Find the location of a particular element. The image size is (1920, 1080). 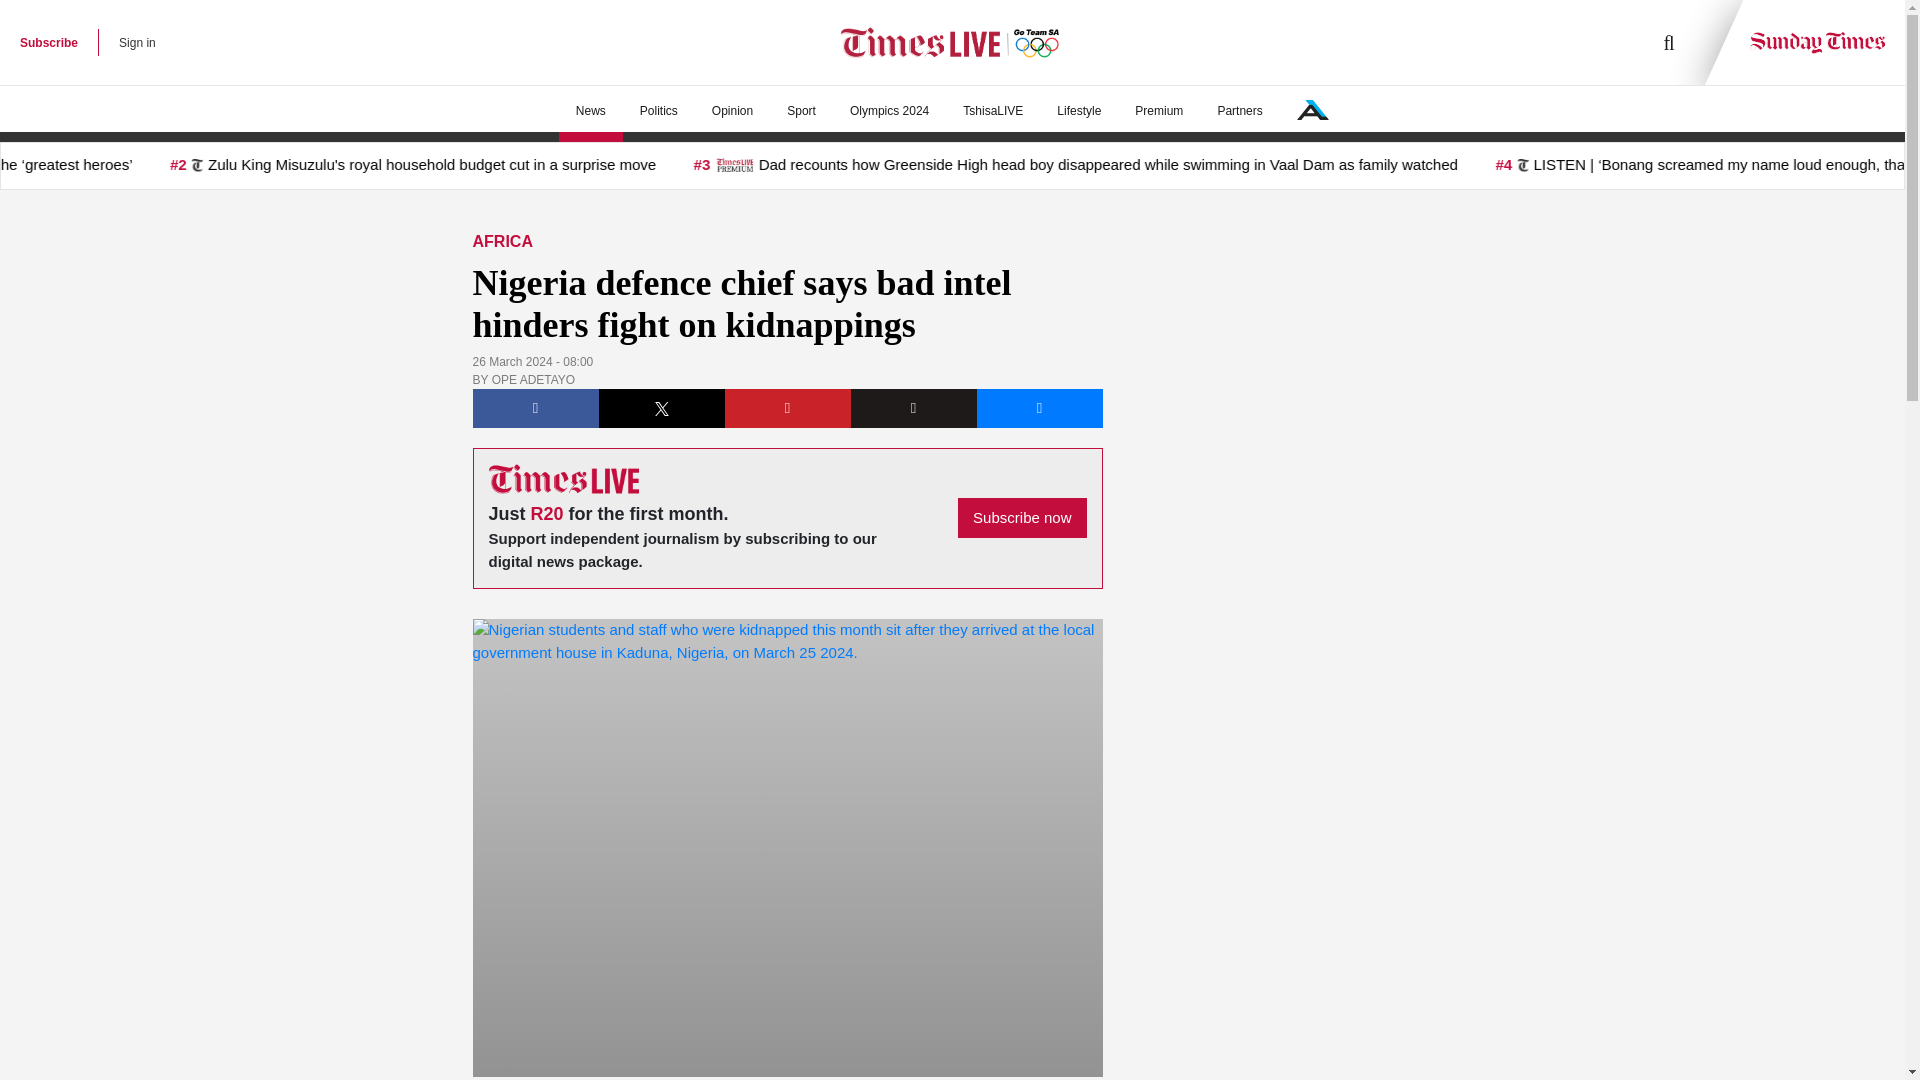

Politics is located at coordinates (658, 111).